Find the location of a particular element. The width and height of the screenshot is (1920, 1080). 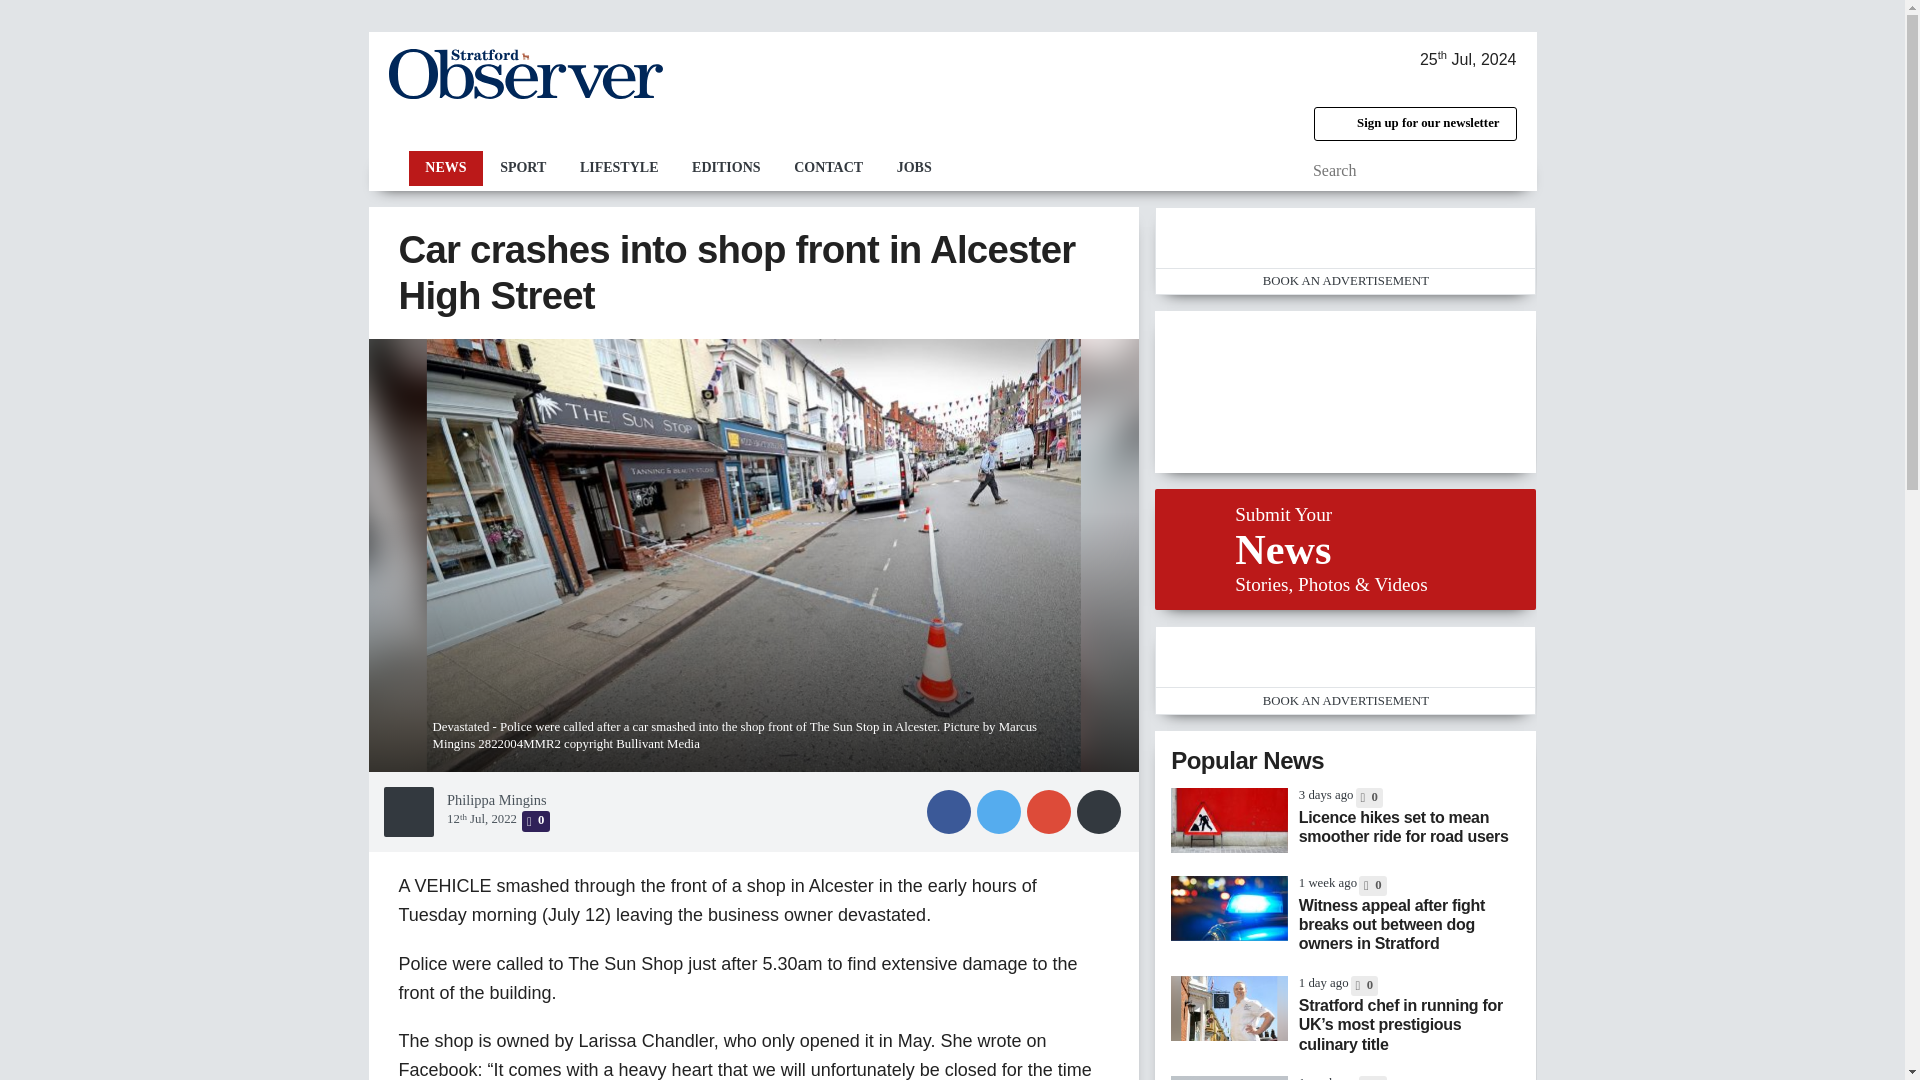

  Sign up for our newsletter is located at coordinates (1414, 124).